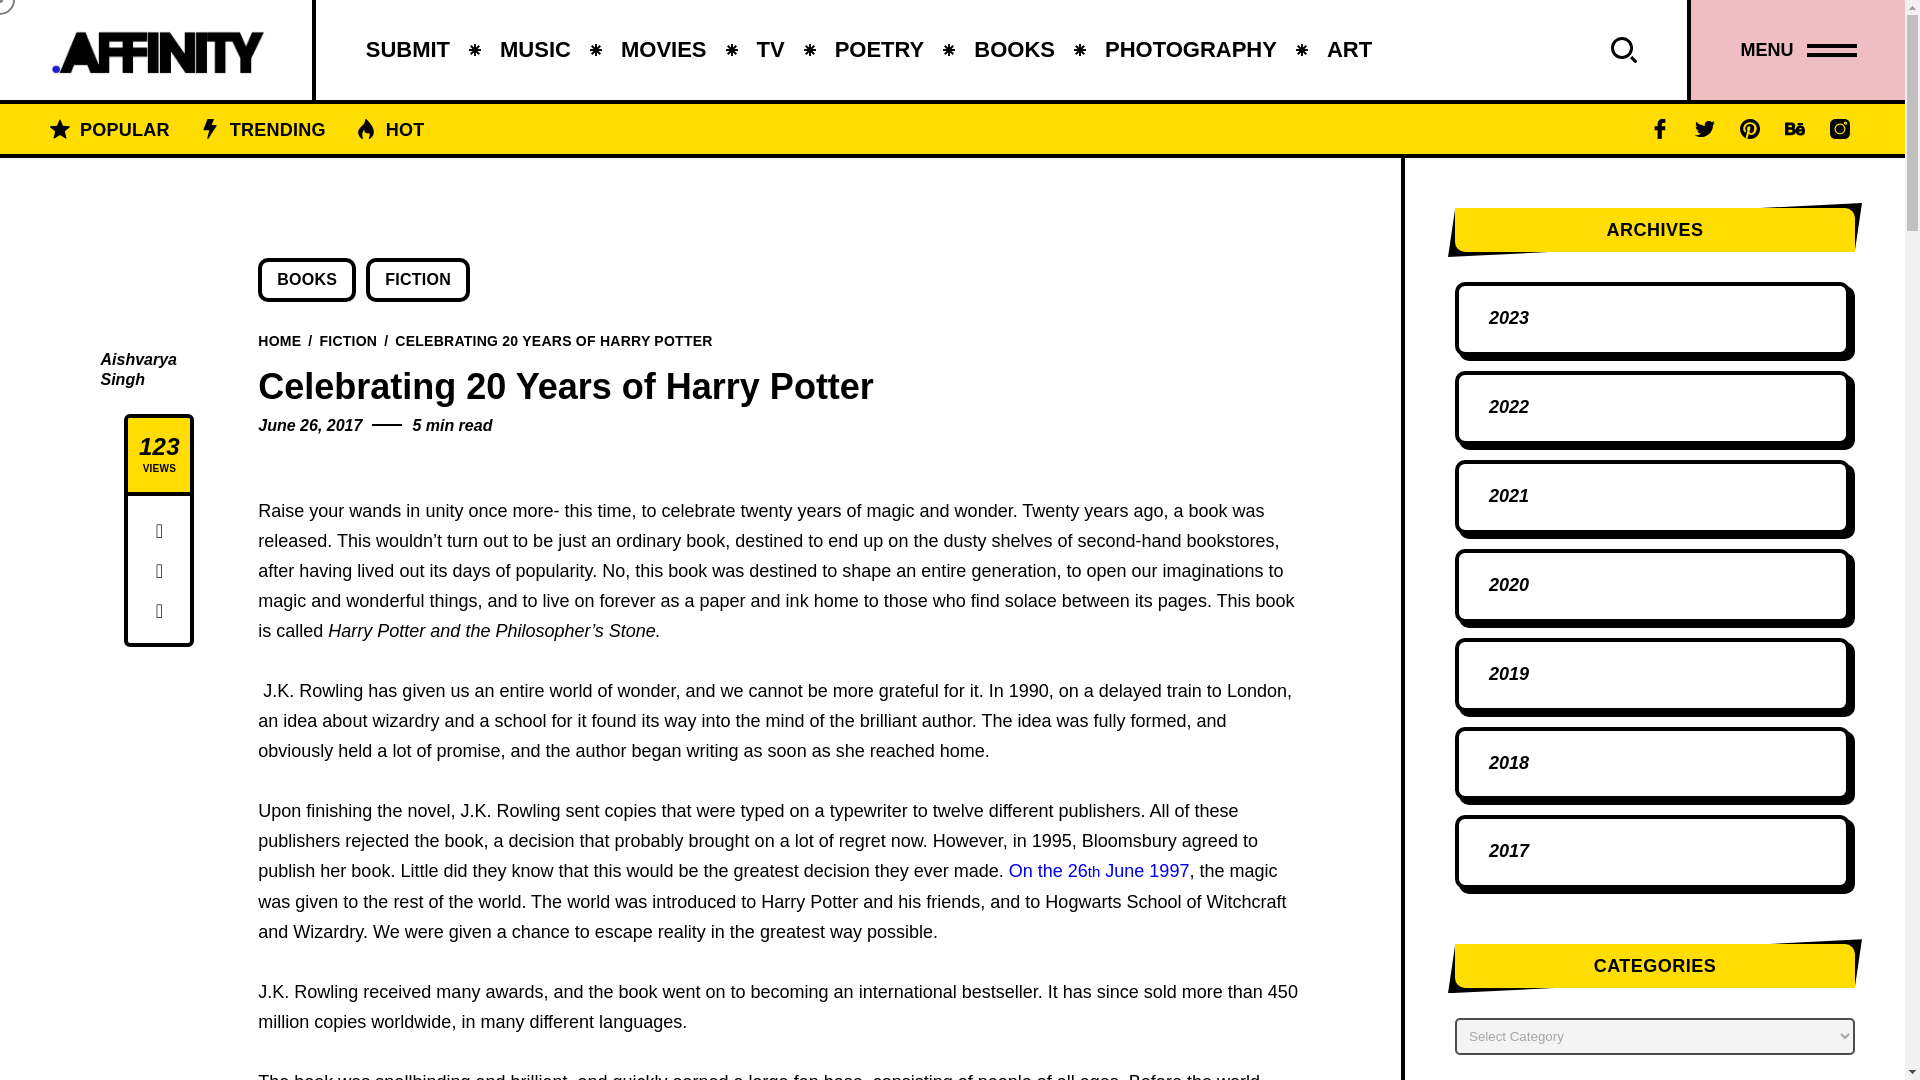 The image size is (1920, 1080). What do you see at coordinates (1349, 50) in the screenshot?
I see `ART` at bounding box center [1349, 50].